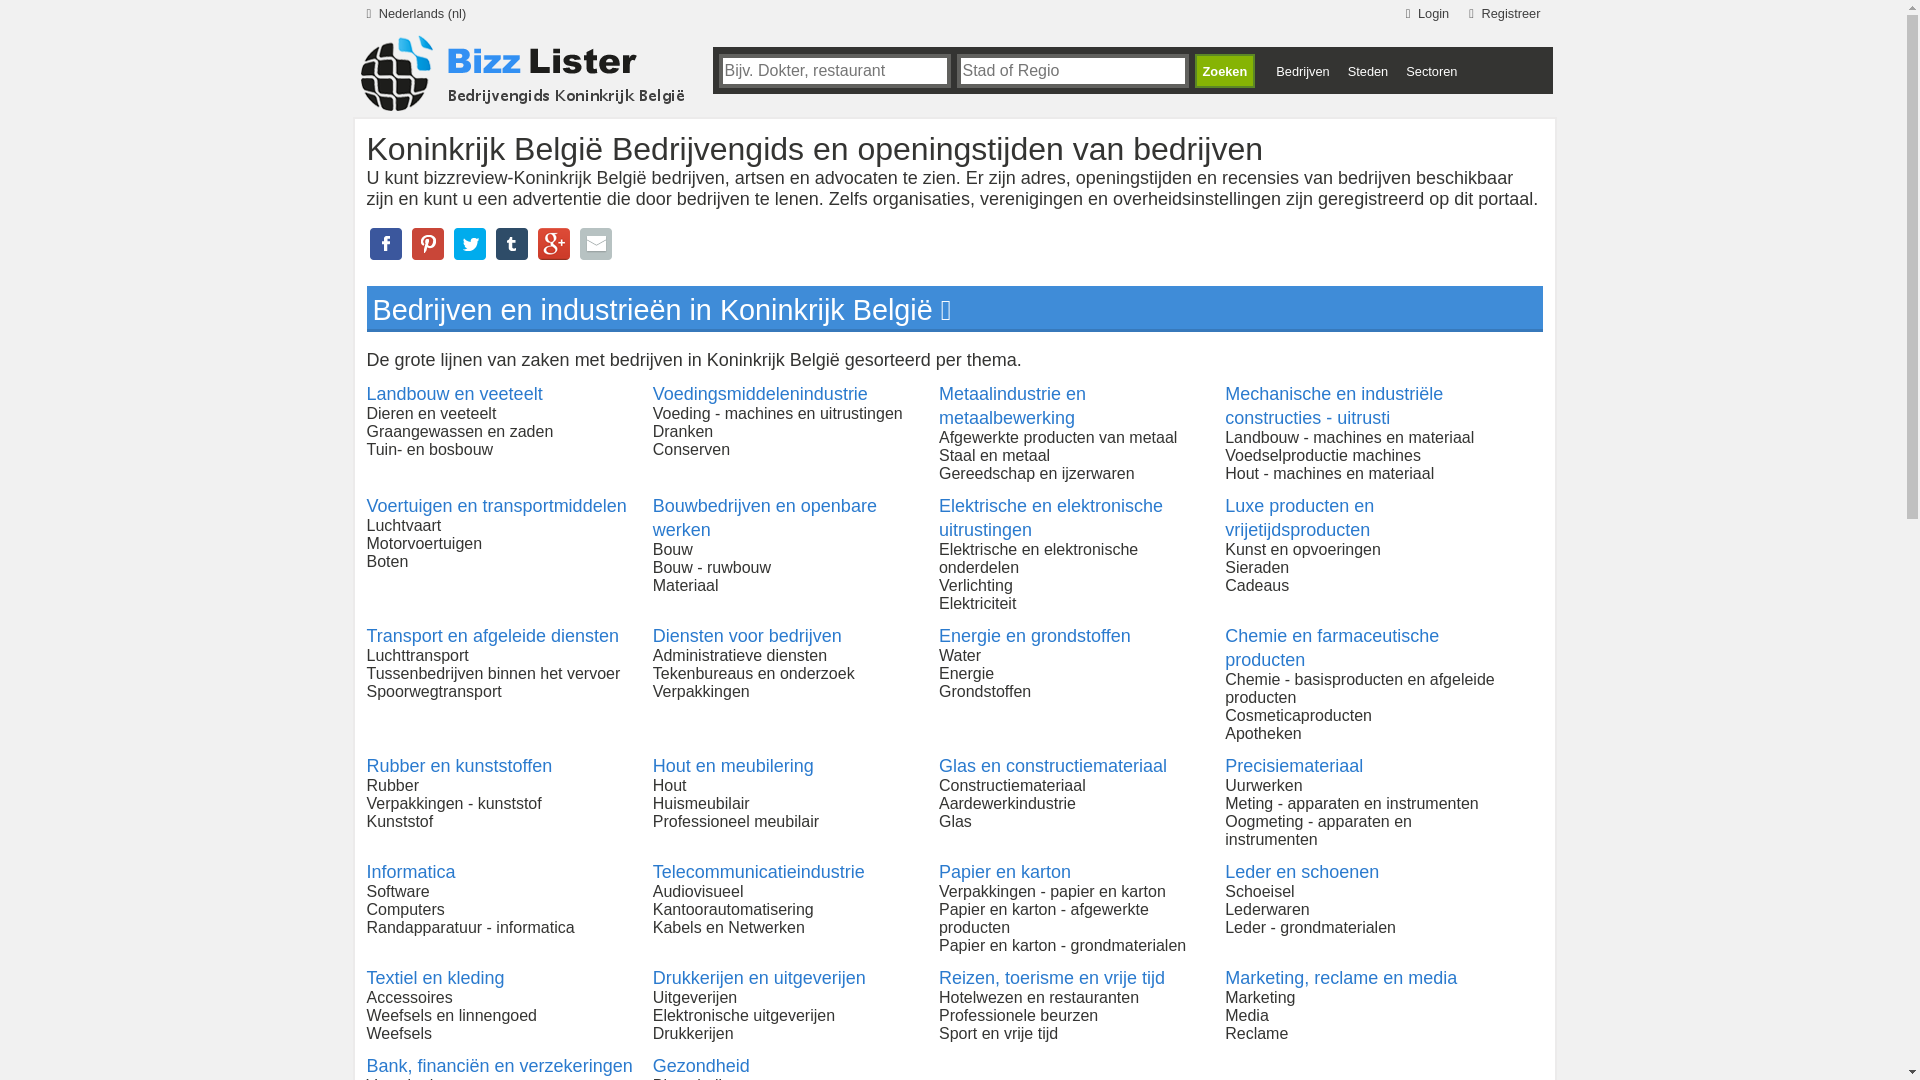 The height and width of the screenshot is (1080, 1920). I want to click on Reizen, toerisme en vrije tijd, so click(1052, 978).